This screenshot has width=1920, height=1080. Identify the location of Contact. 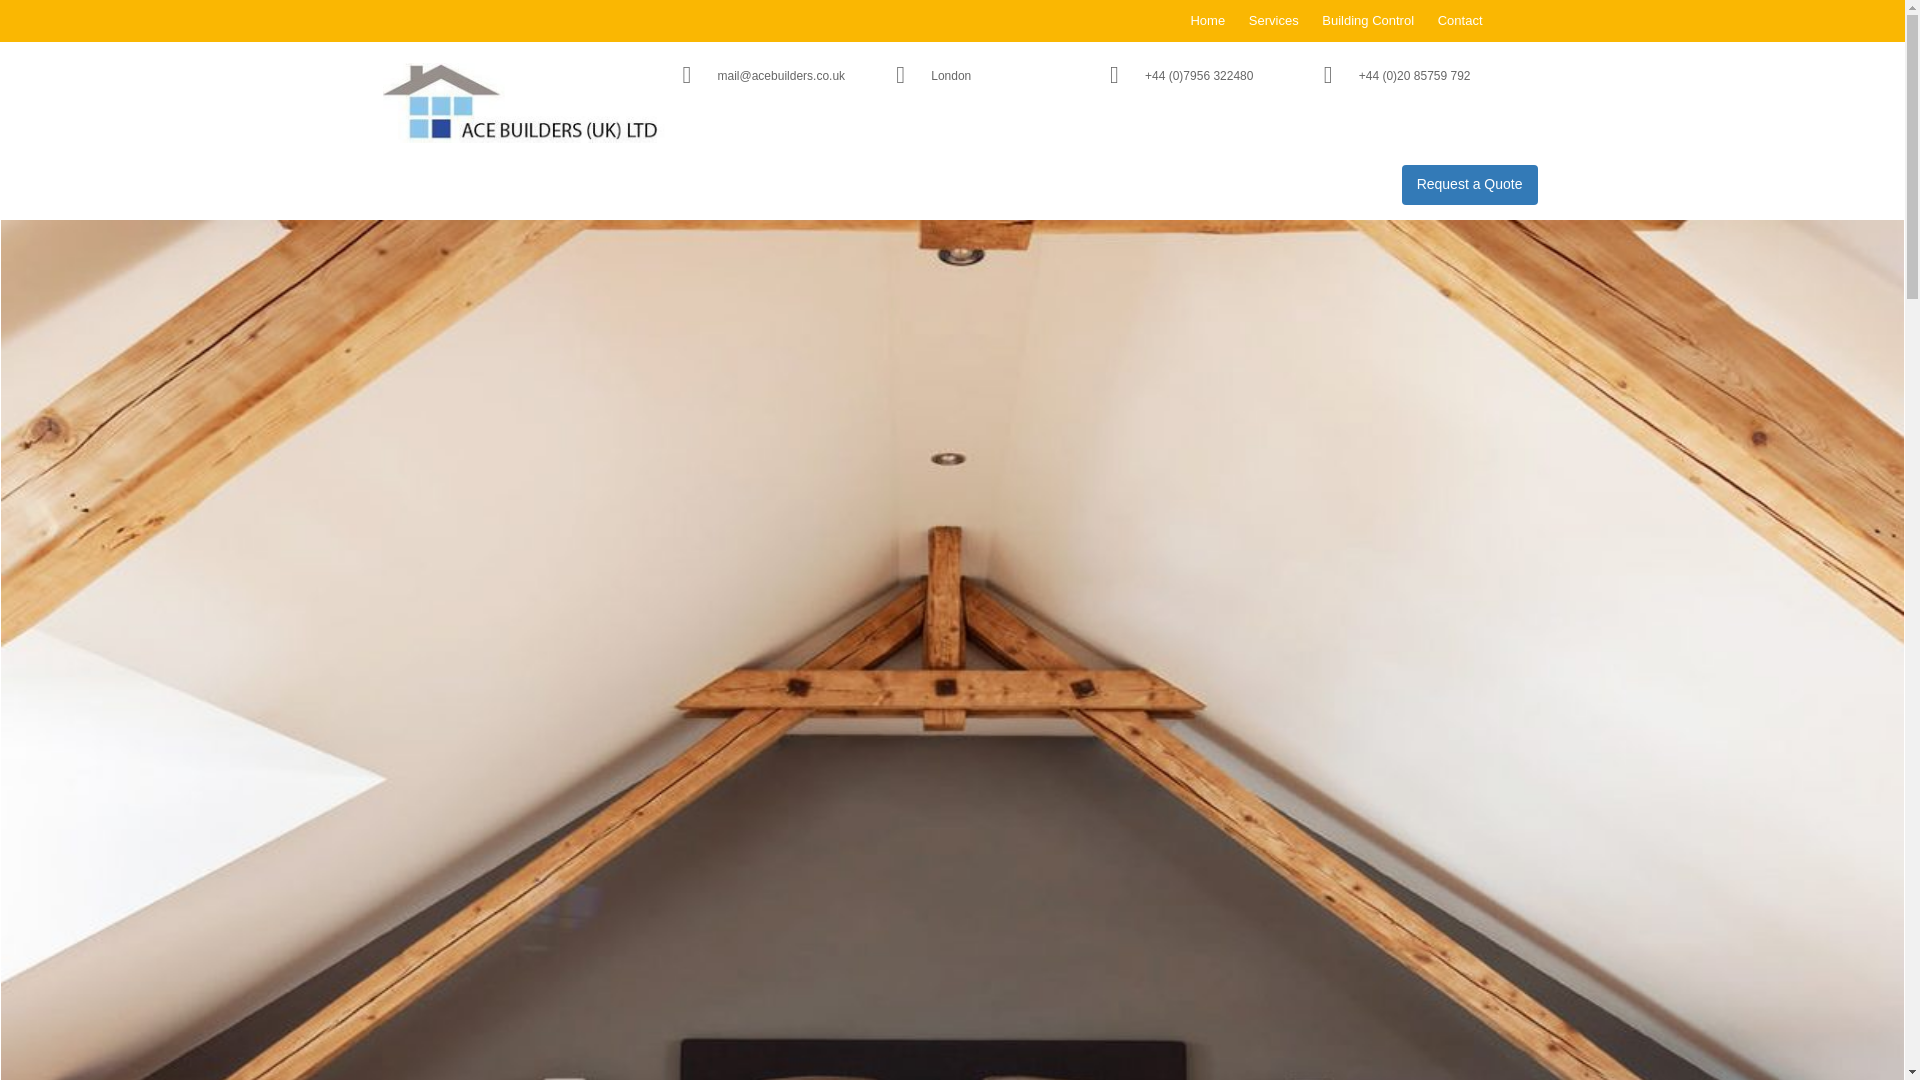
(1460, 20).